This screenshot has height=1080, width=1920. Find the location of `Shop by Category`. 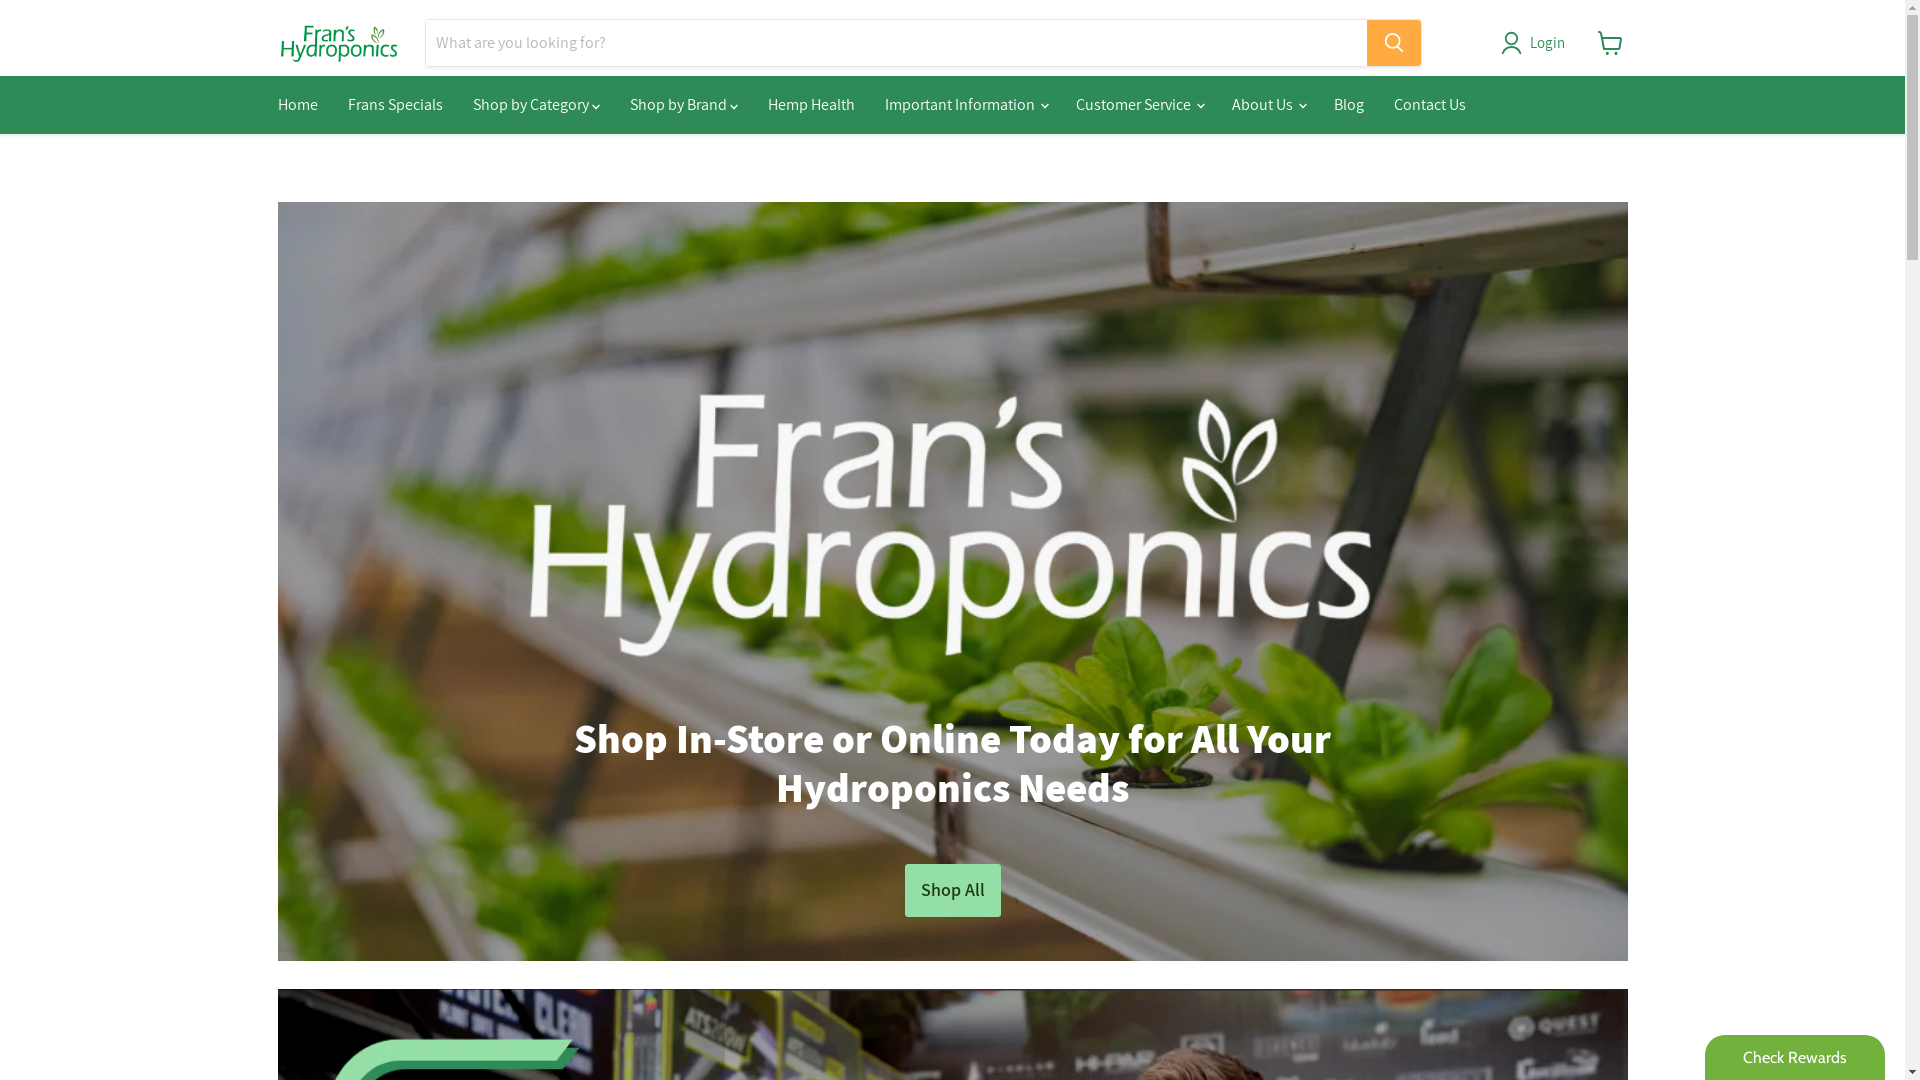

Shop by Category is located at coordinates (536, 105).